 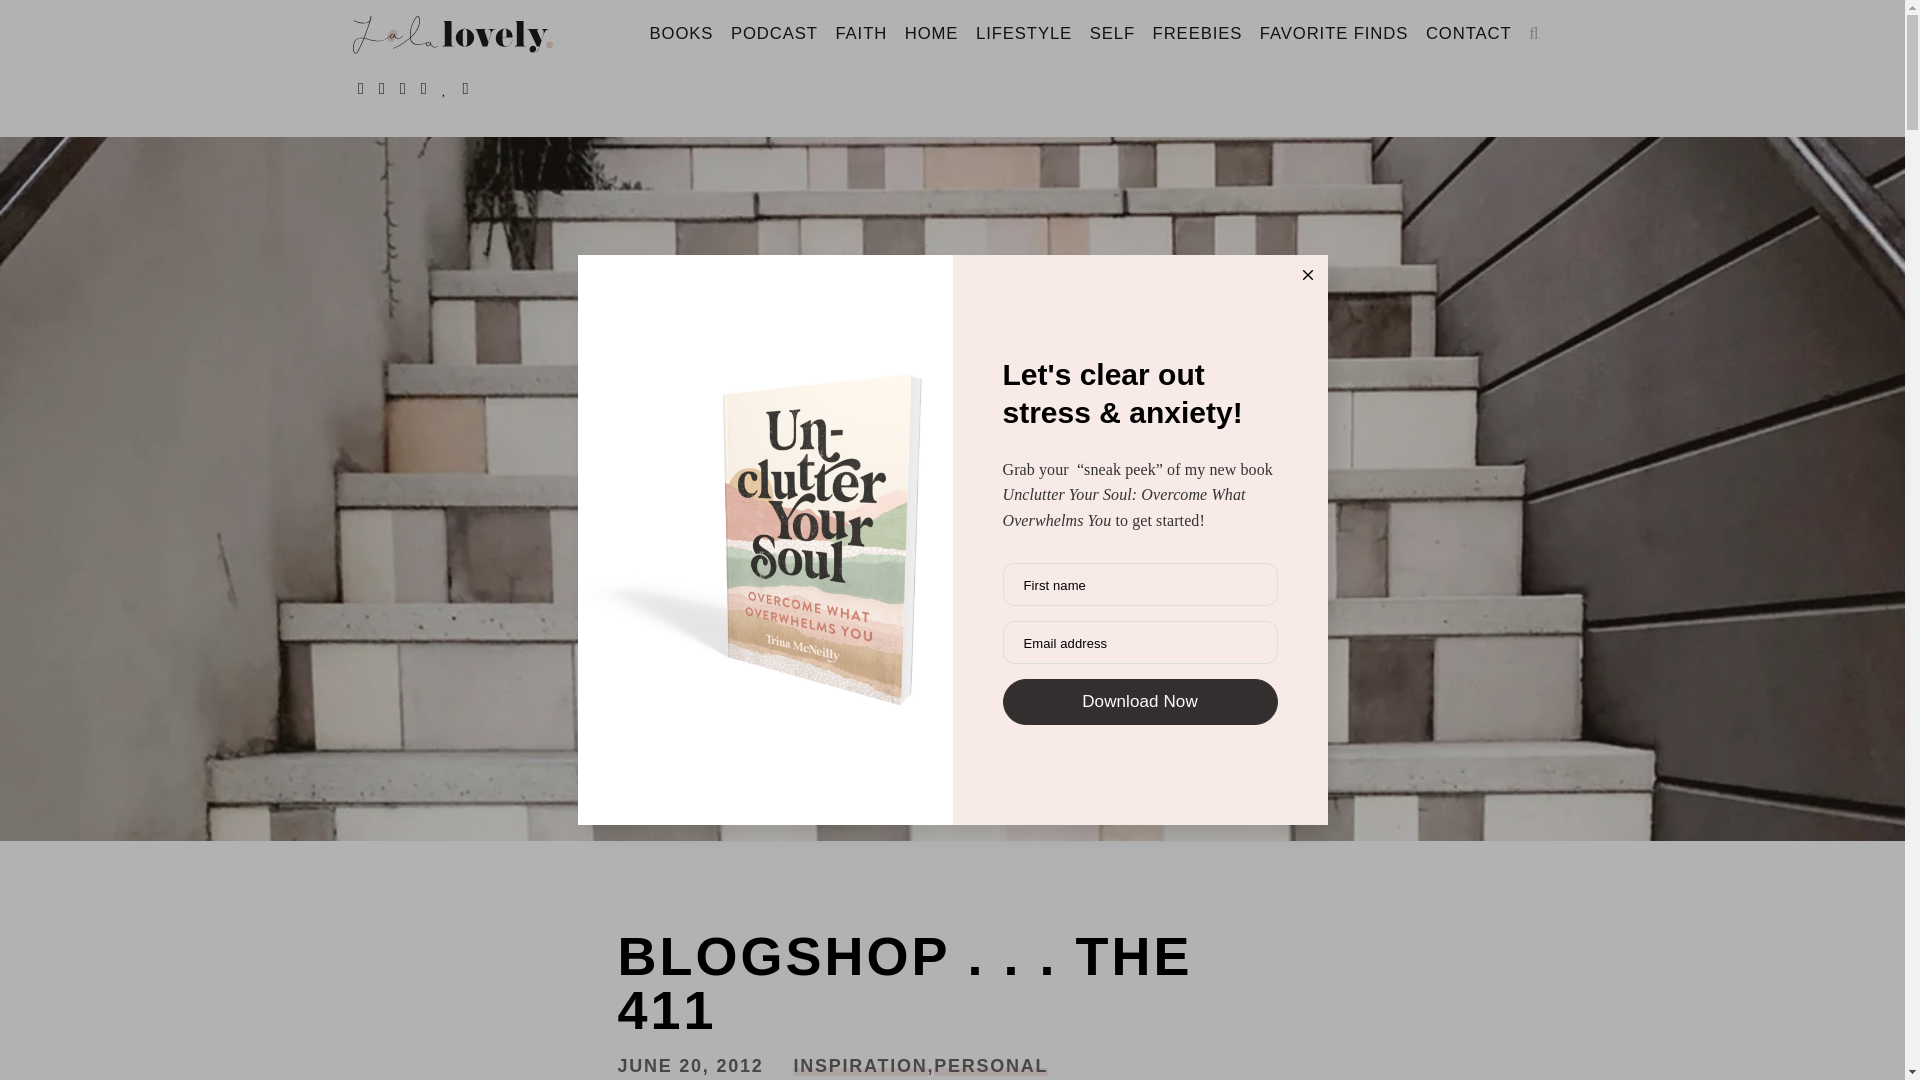 What do you see at coordinates (1024, 34) in the screenshot?
I see `LIFESTYLE` at bounding box center [1024, 34].